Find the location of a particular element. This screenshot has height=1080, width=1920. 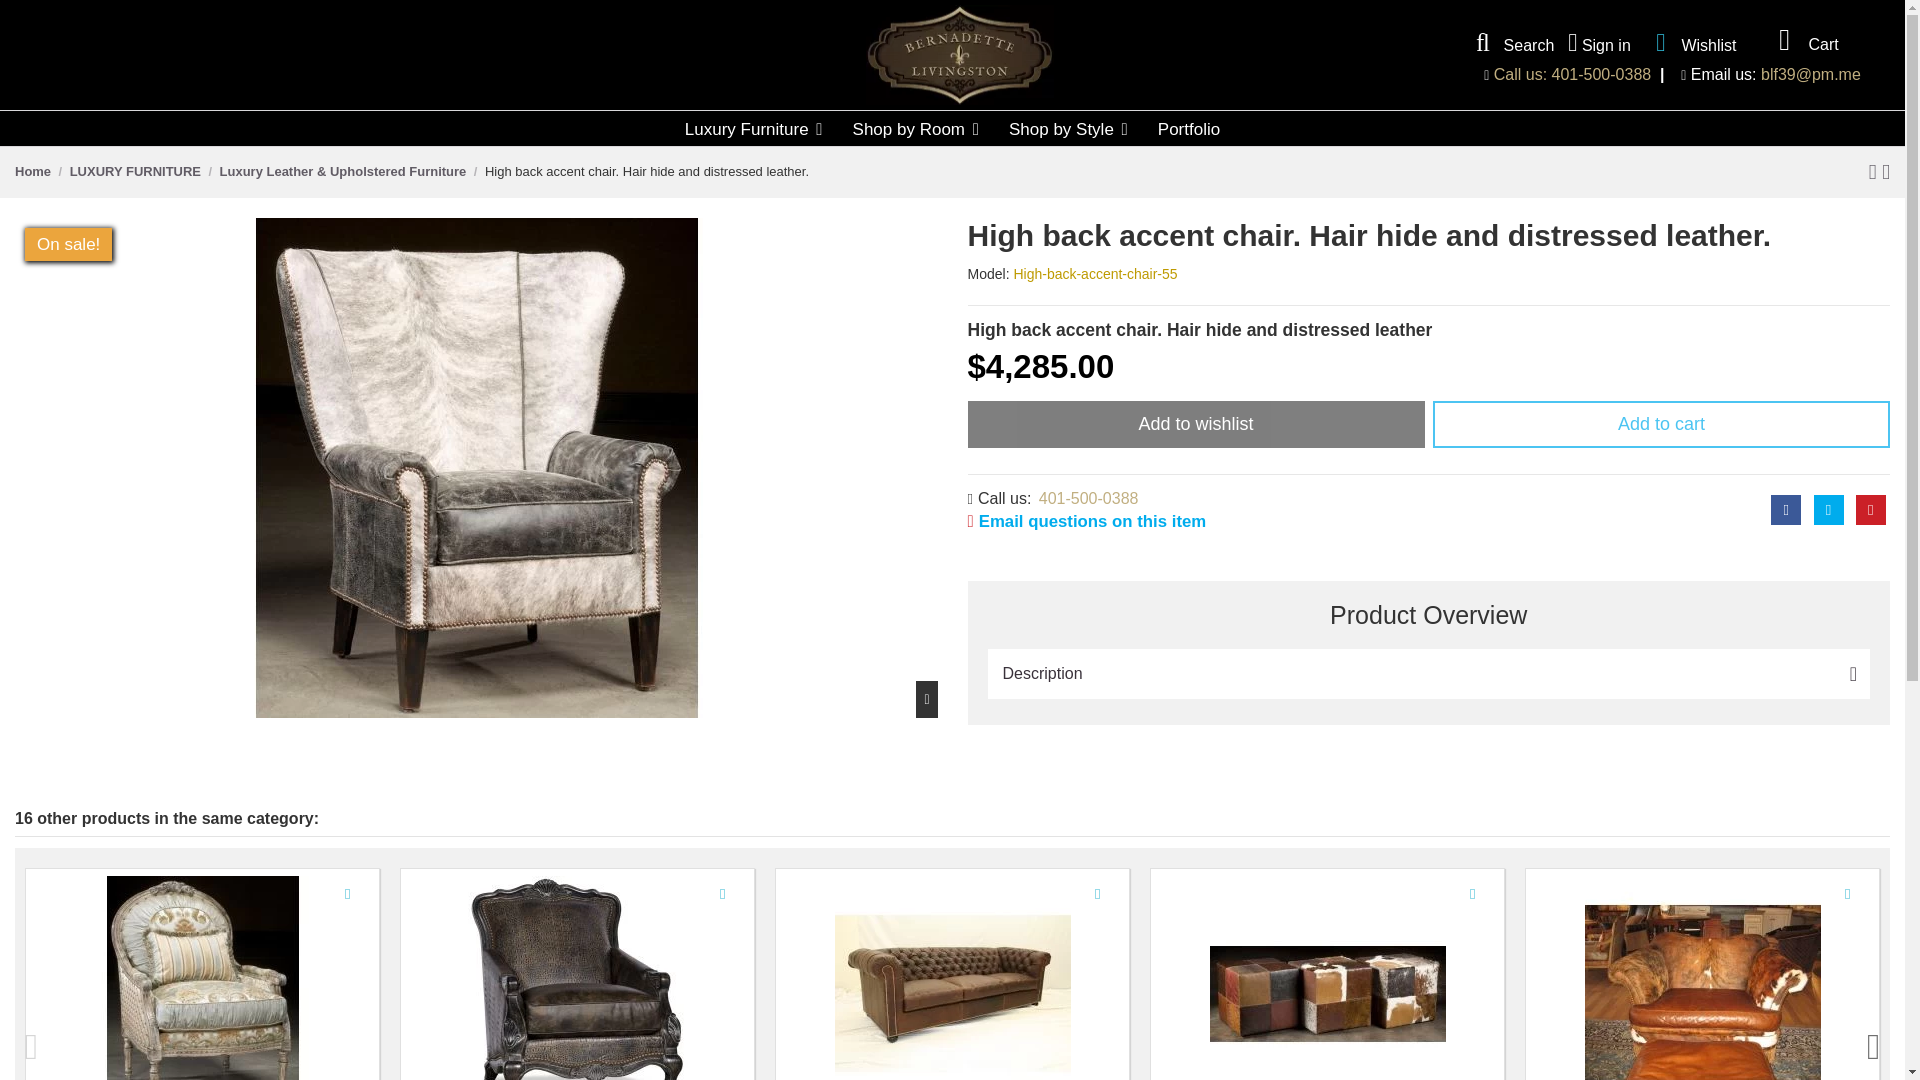

Cart is located at coordinates (1802, 40).